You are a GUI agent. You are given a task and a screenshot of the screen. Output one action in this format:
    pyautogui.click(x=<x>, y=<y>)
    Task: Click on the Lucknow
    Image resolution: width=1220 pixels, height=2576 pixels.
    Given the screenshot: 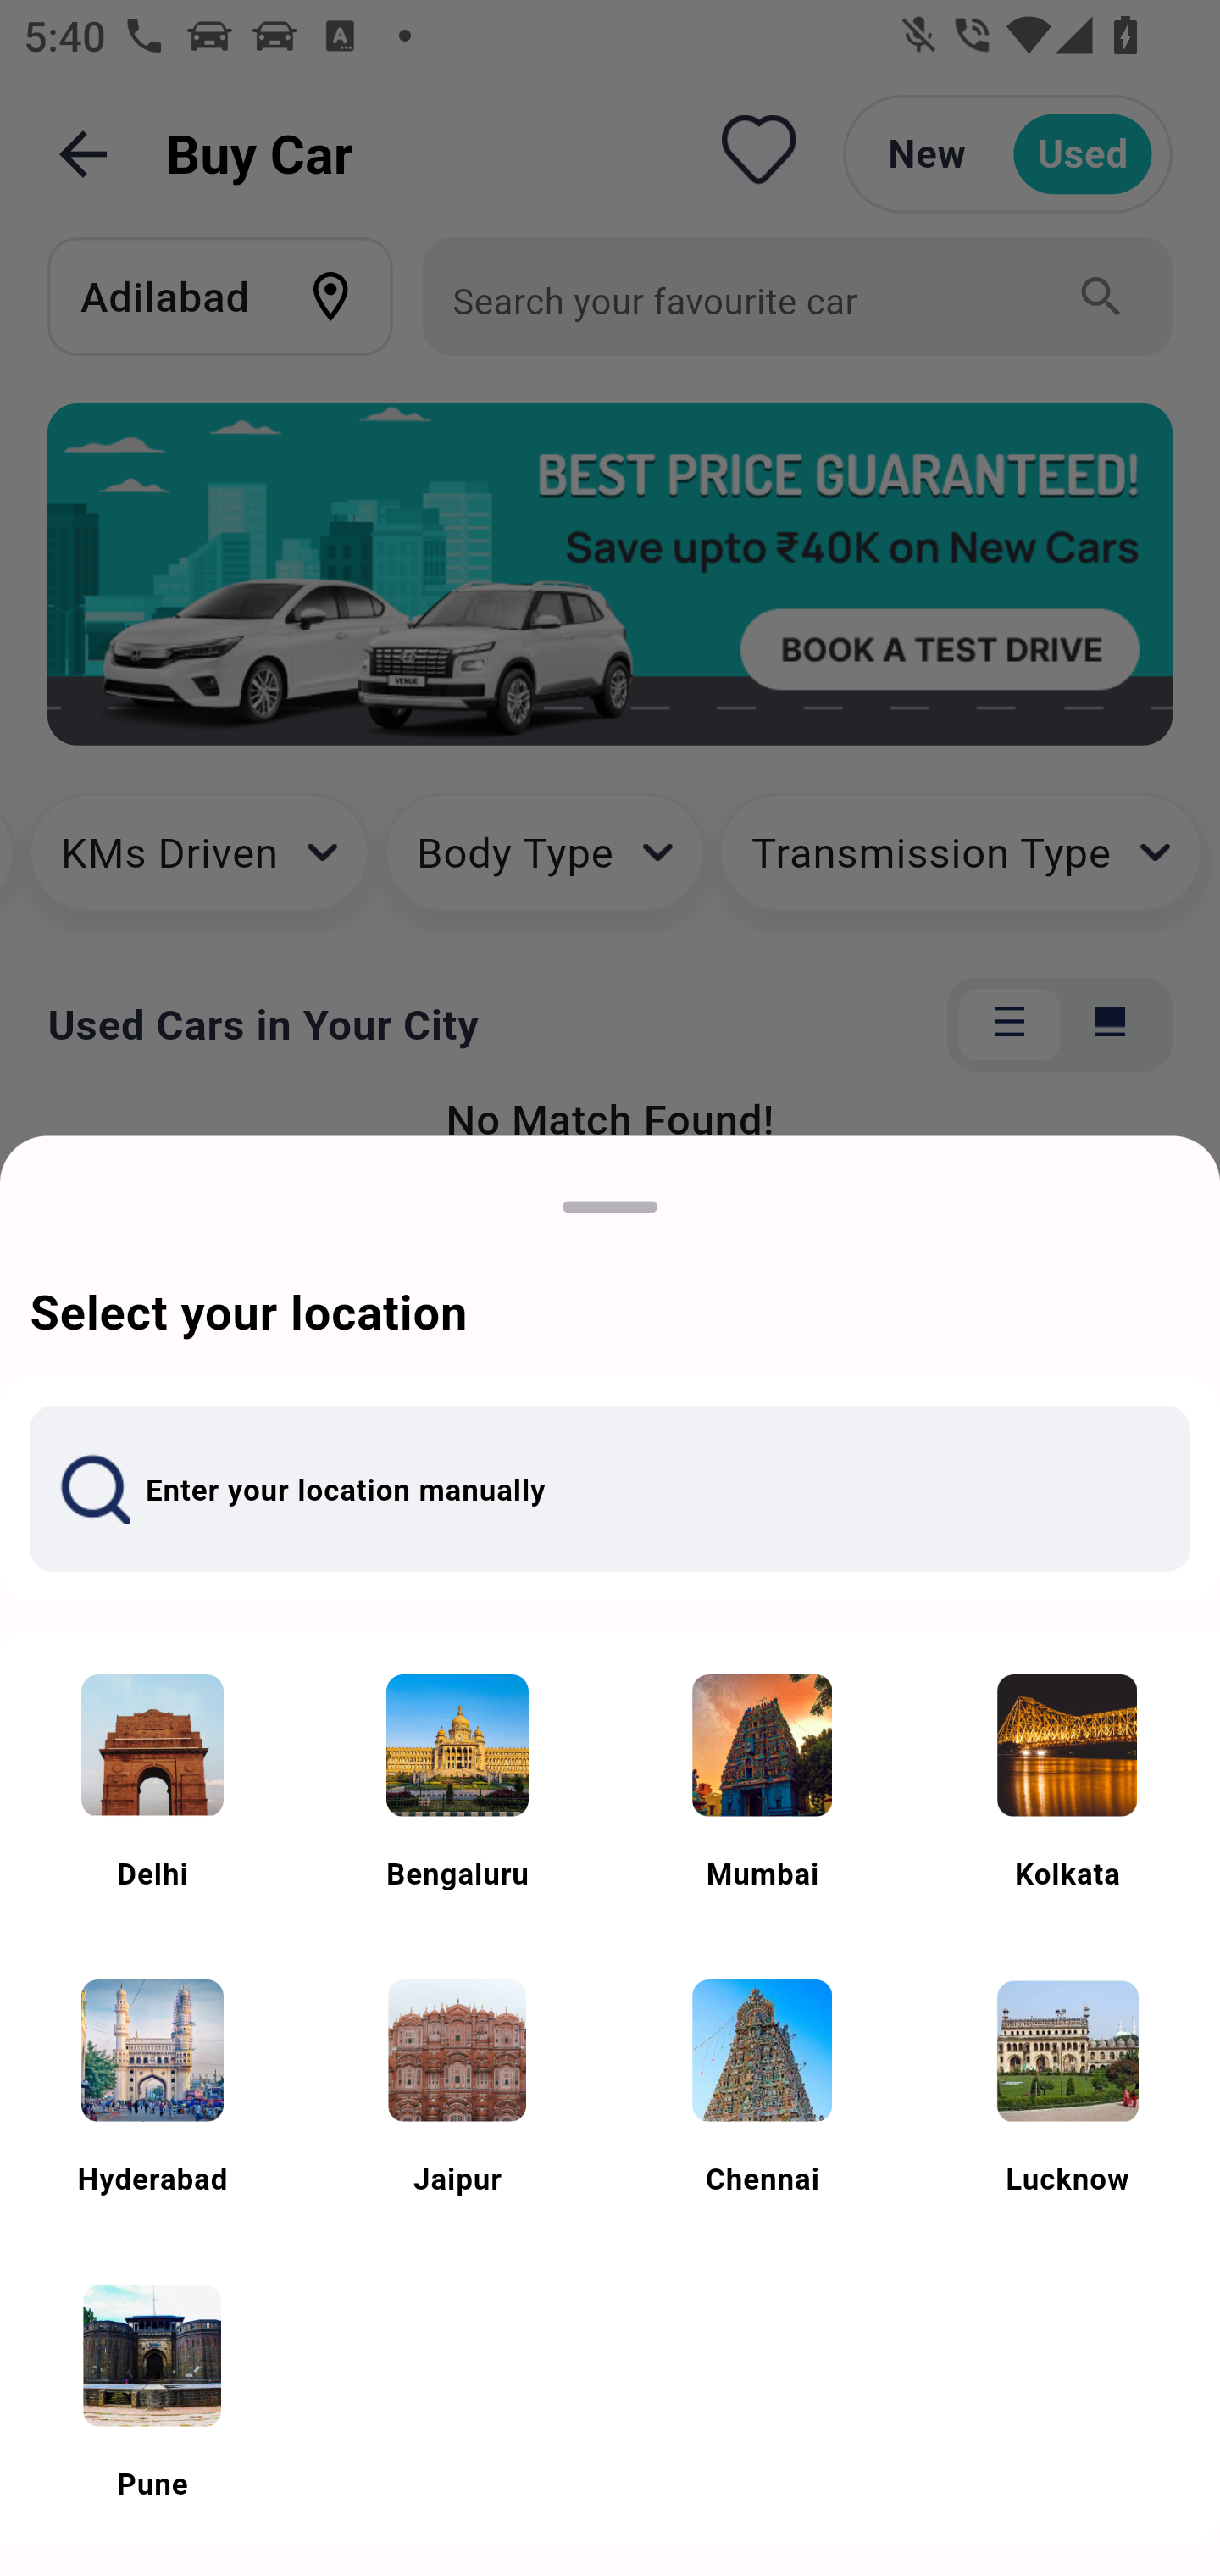 What is the action you would take?
    pyautogui.click(x=1067, y=2089)
    